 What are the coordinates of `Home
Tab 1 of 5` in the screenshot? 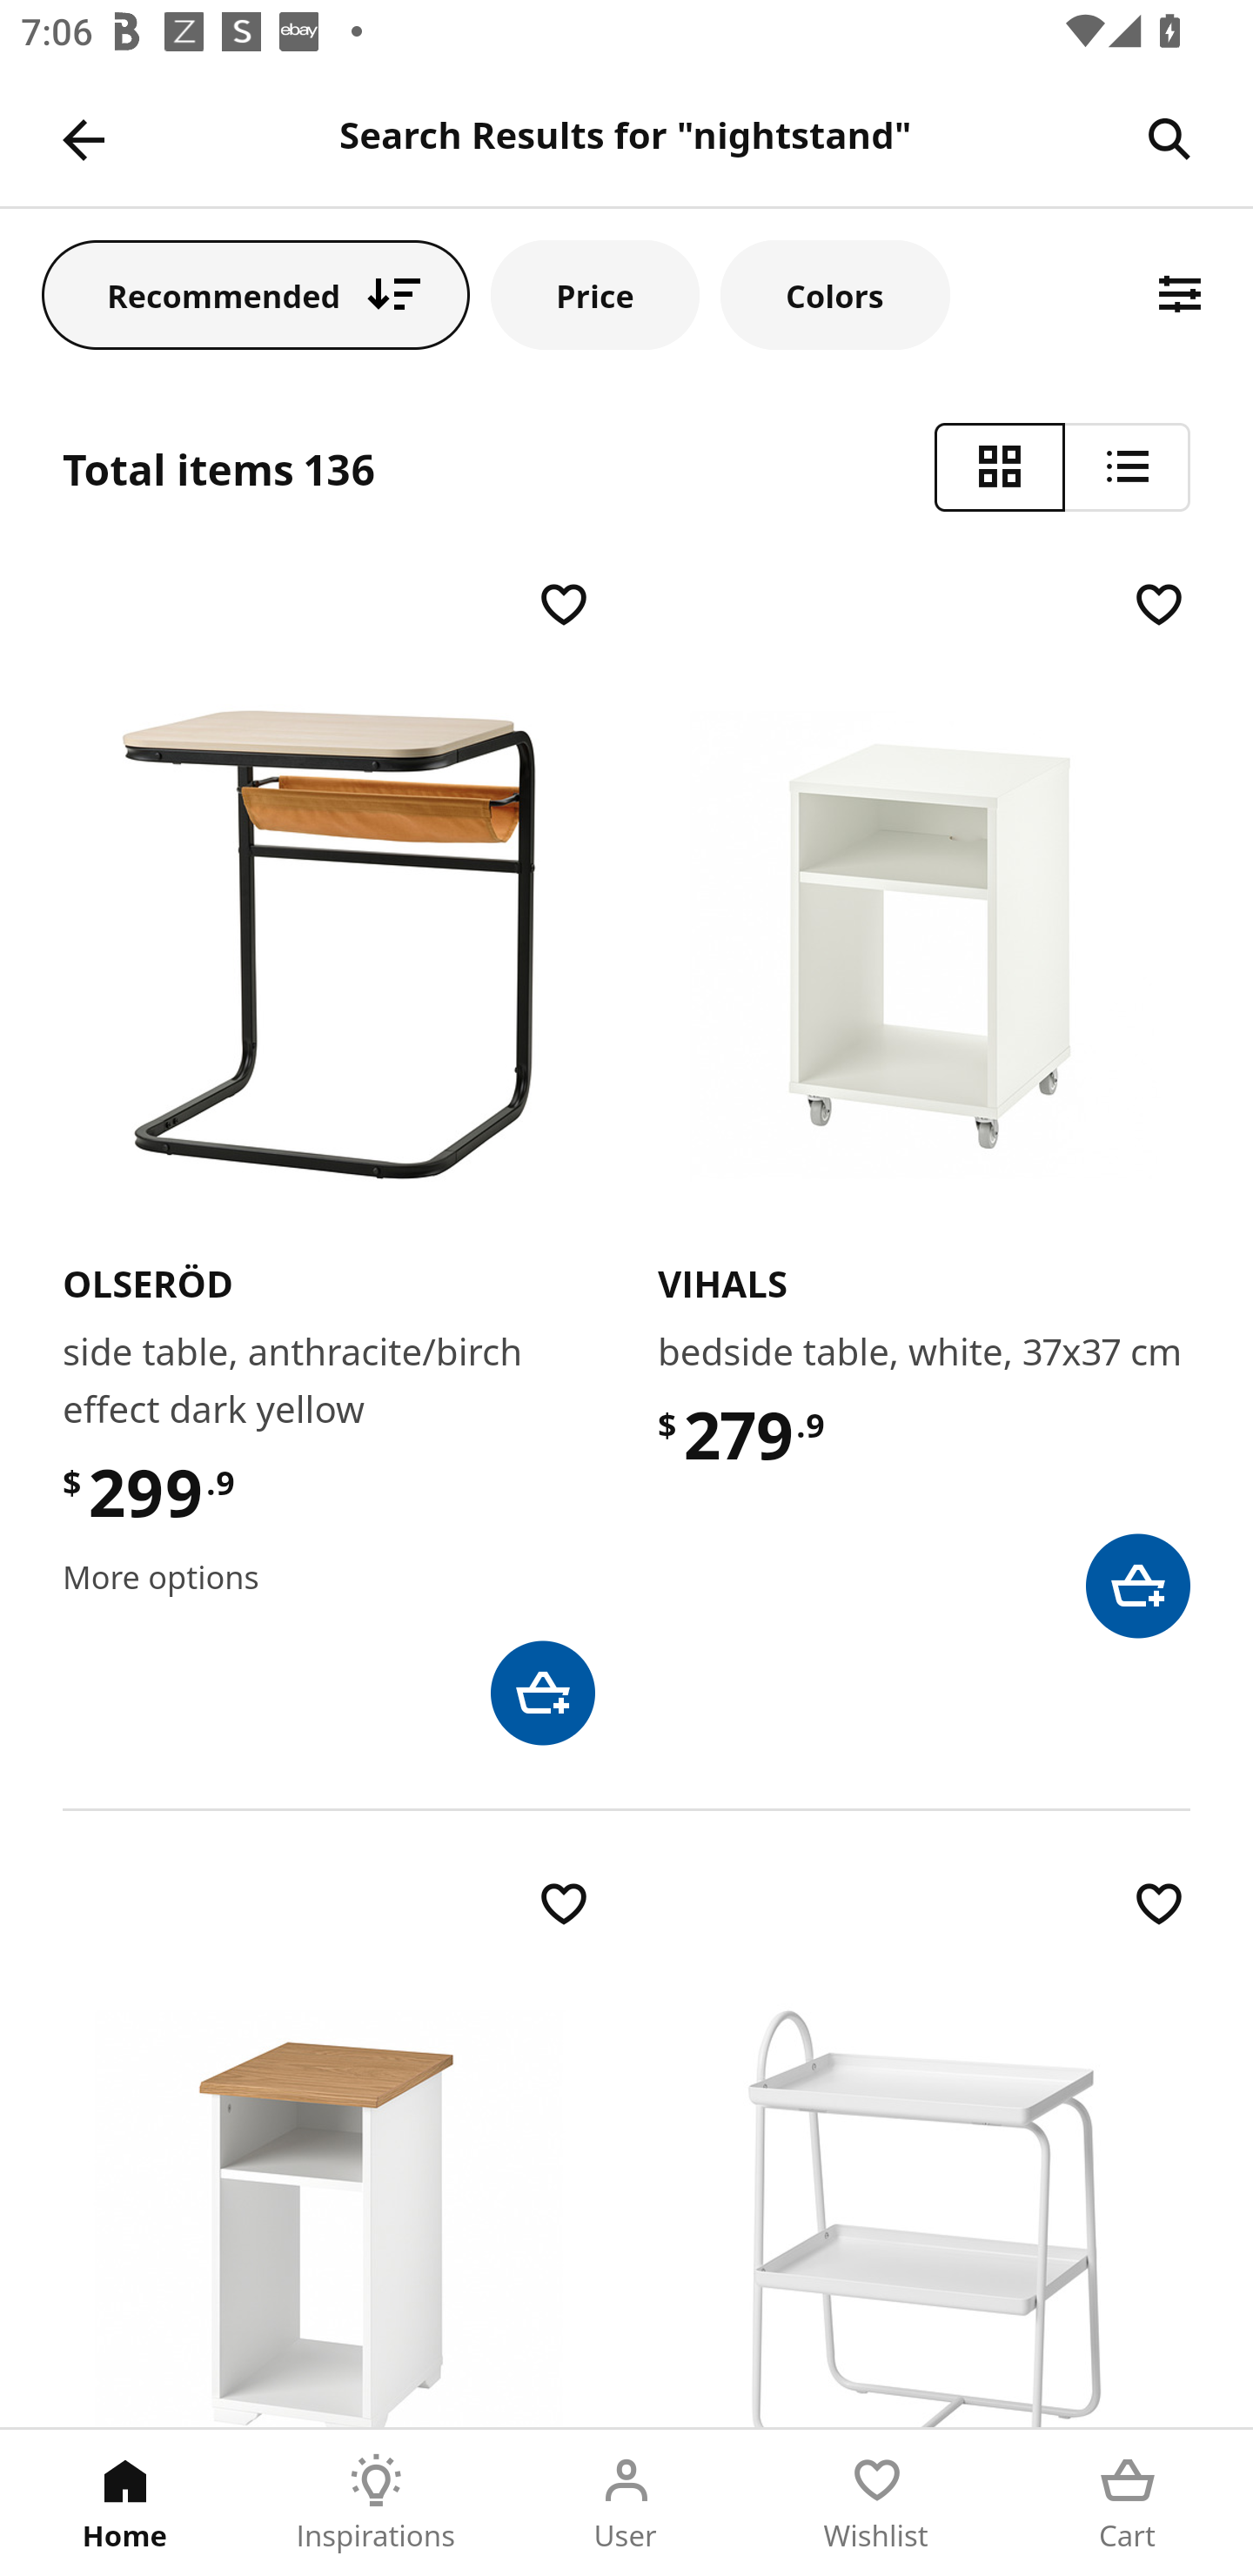 It's located at (125, 2503).